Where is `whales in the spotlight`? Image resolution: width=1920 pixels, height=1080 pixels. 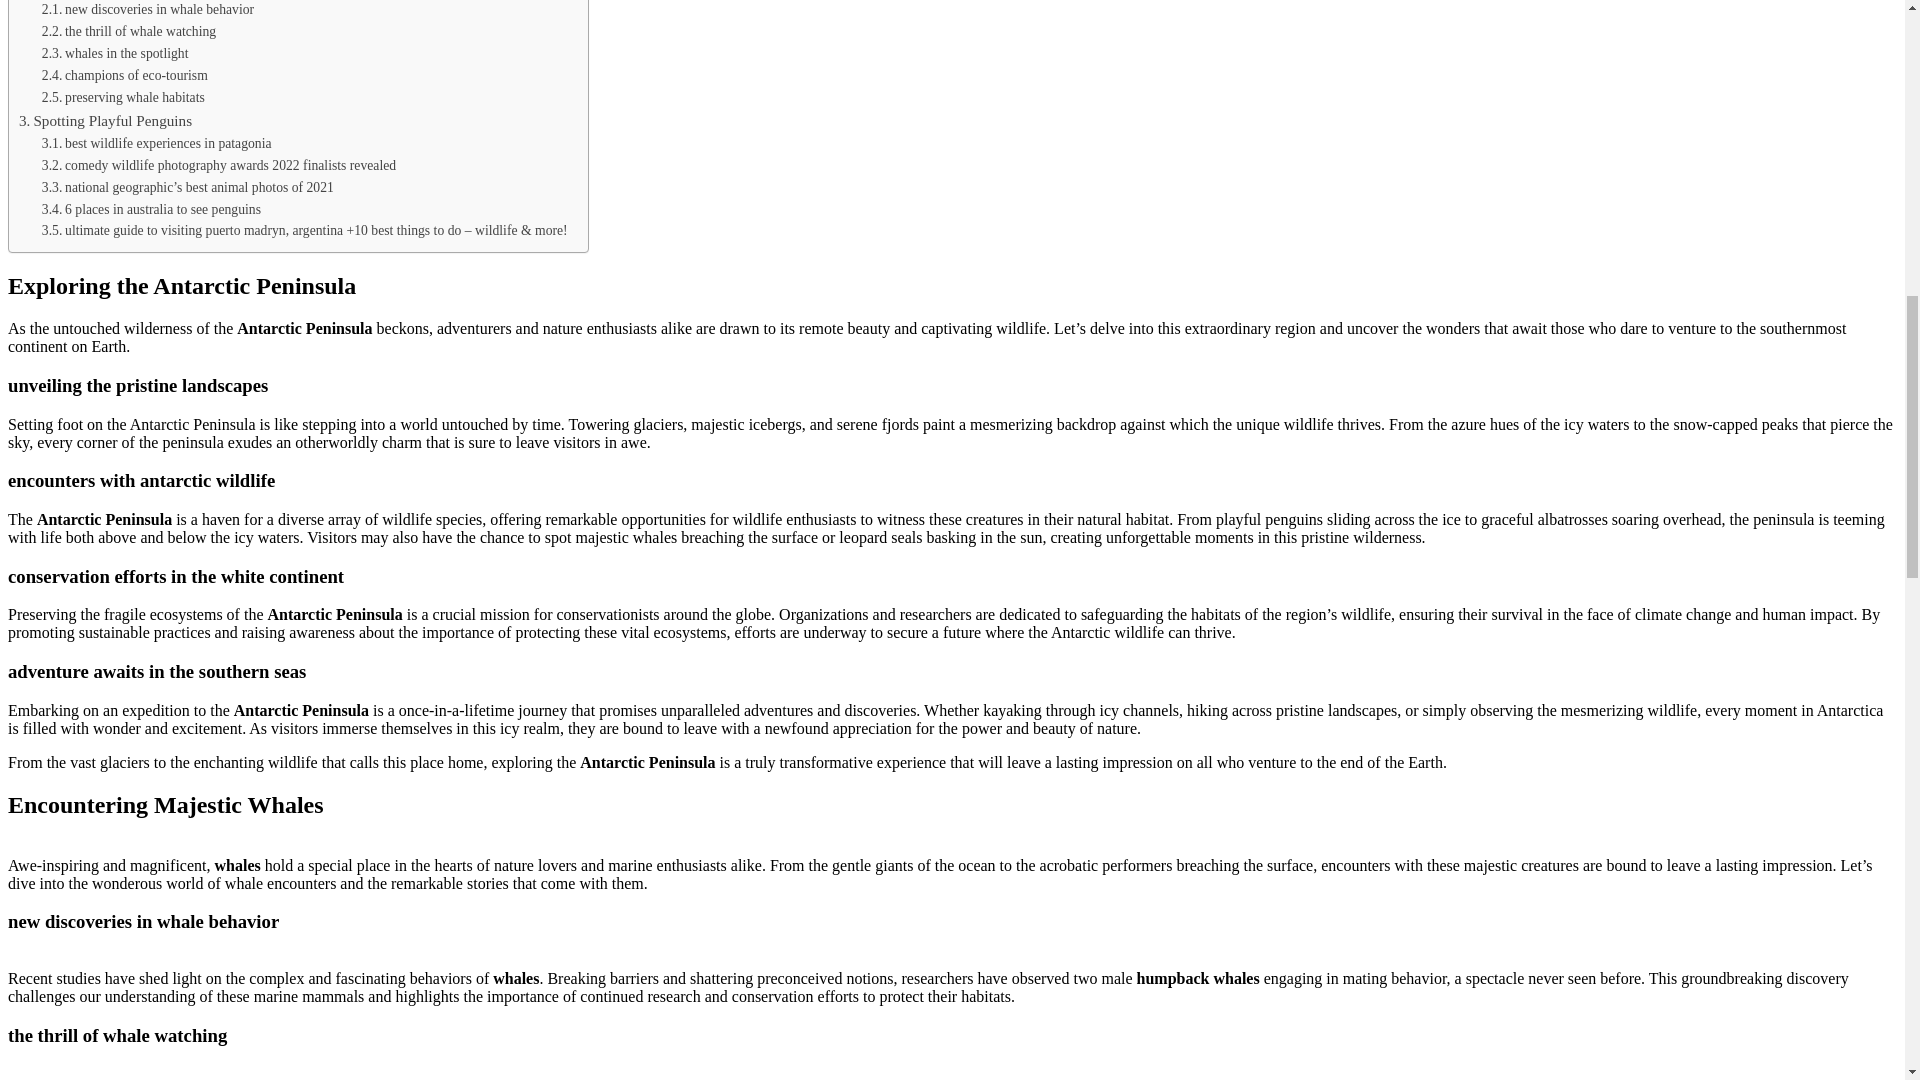 whales in the spotlight is located at coordinates (115, 54).